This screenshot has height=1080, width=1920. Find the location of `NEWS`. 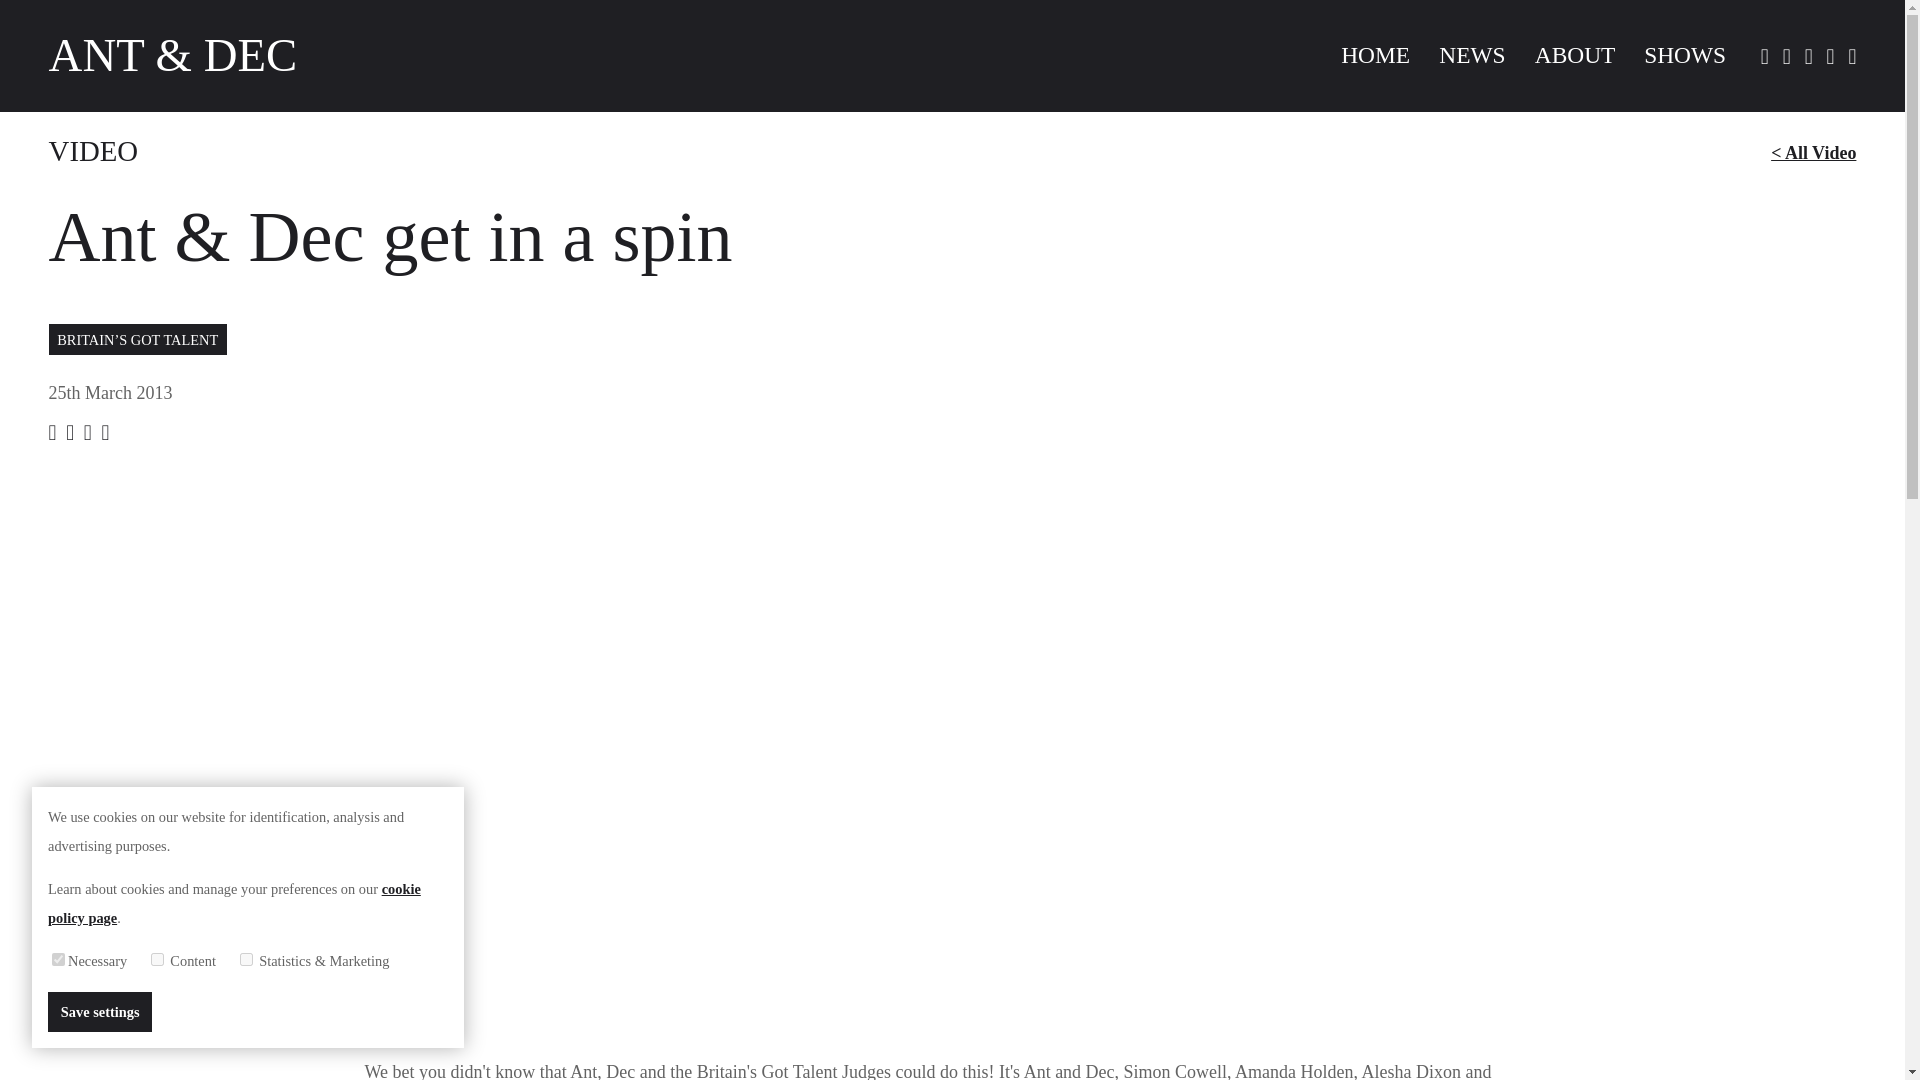

NEWS is located at coordinates (1472, 55).